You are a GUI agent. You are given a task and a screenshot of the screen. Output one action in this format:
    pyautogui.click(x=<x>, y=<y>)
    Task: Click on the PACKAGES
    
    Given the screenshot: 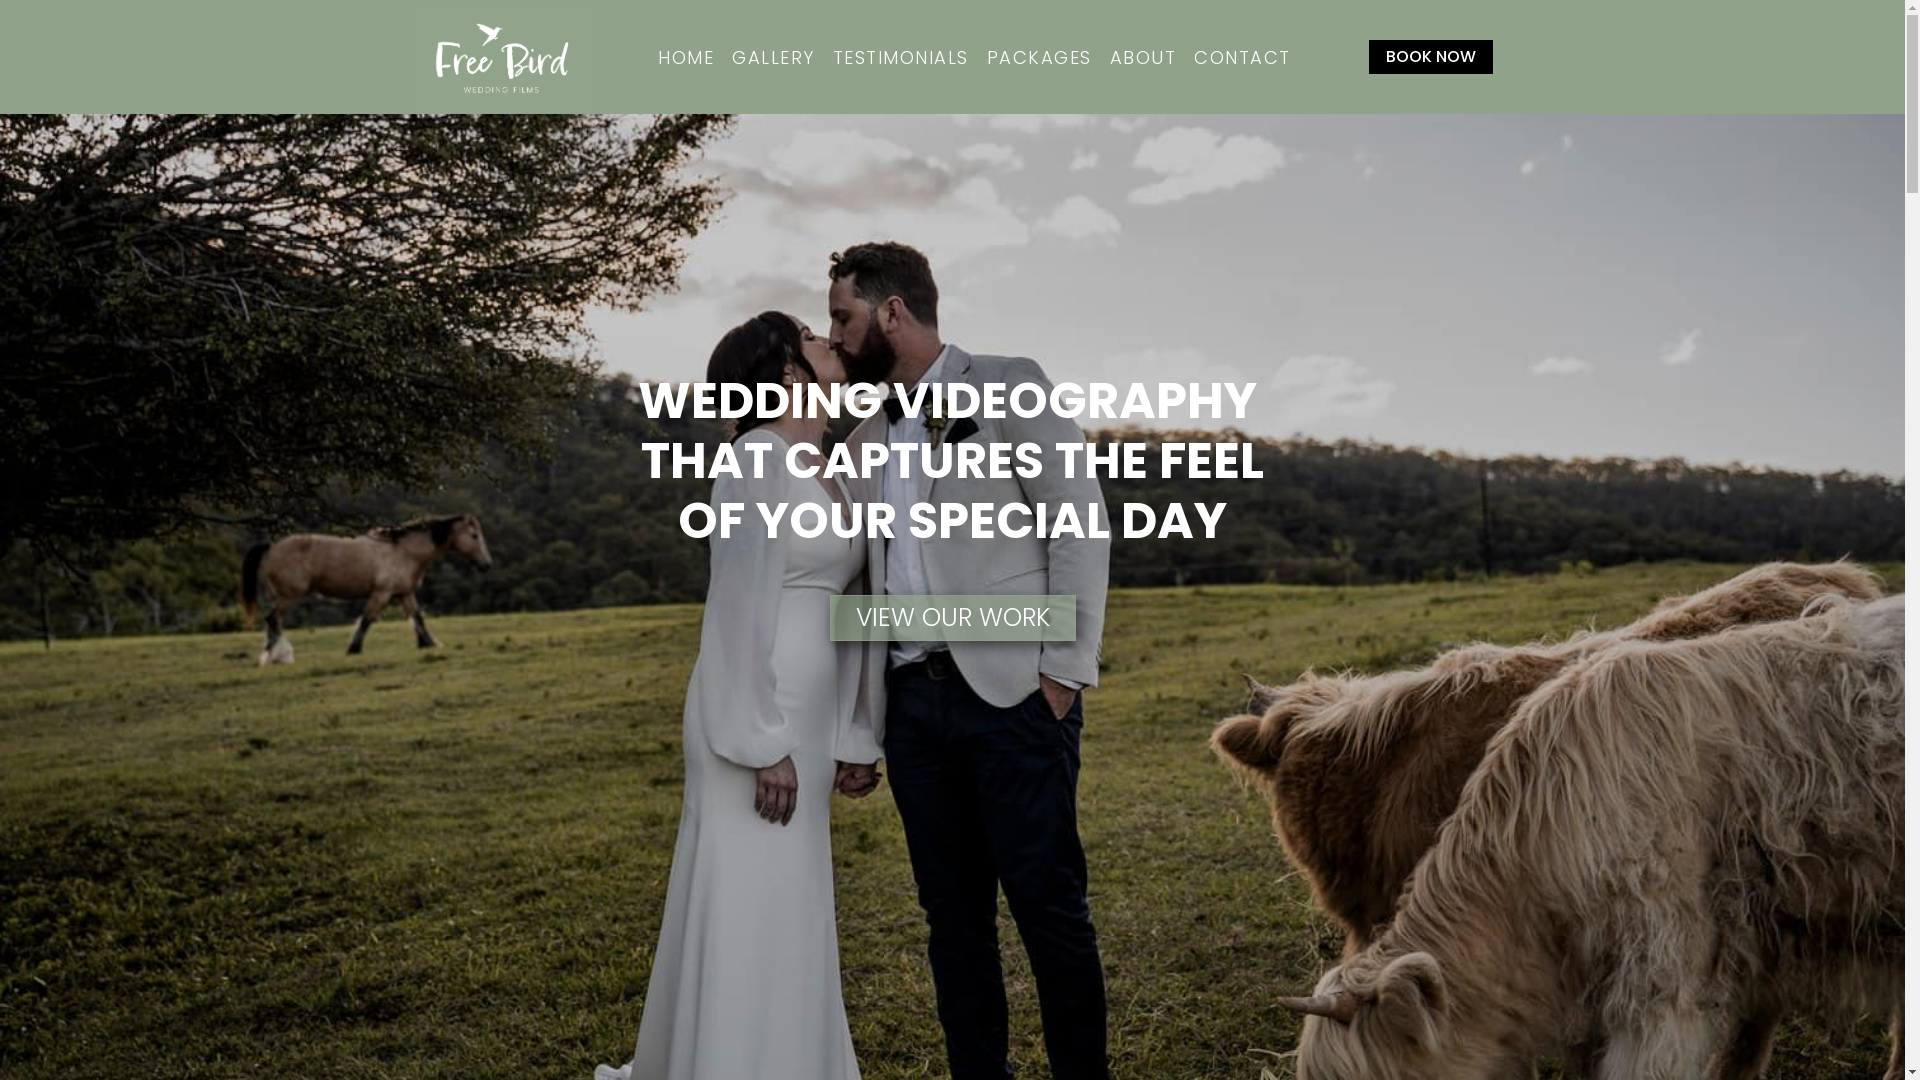 What is the action you would take?
    pyautogui.click(x=1046, y=58)
    